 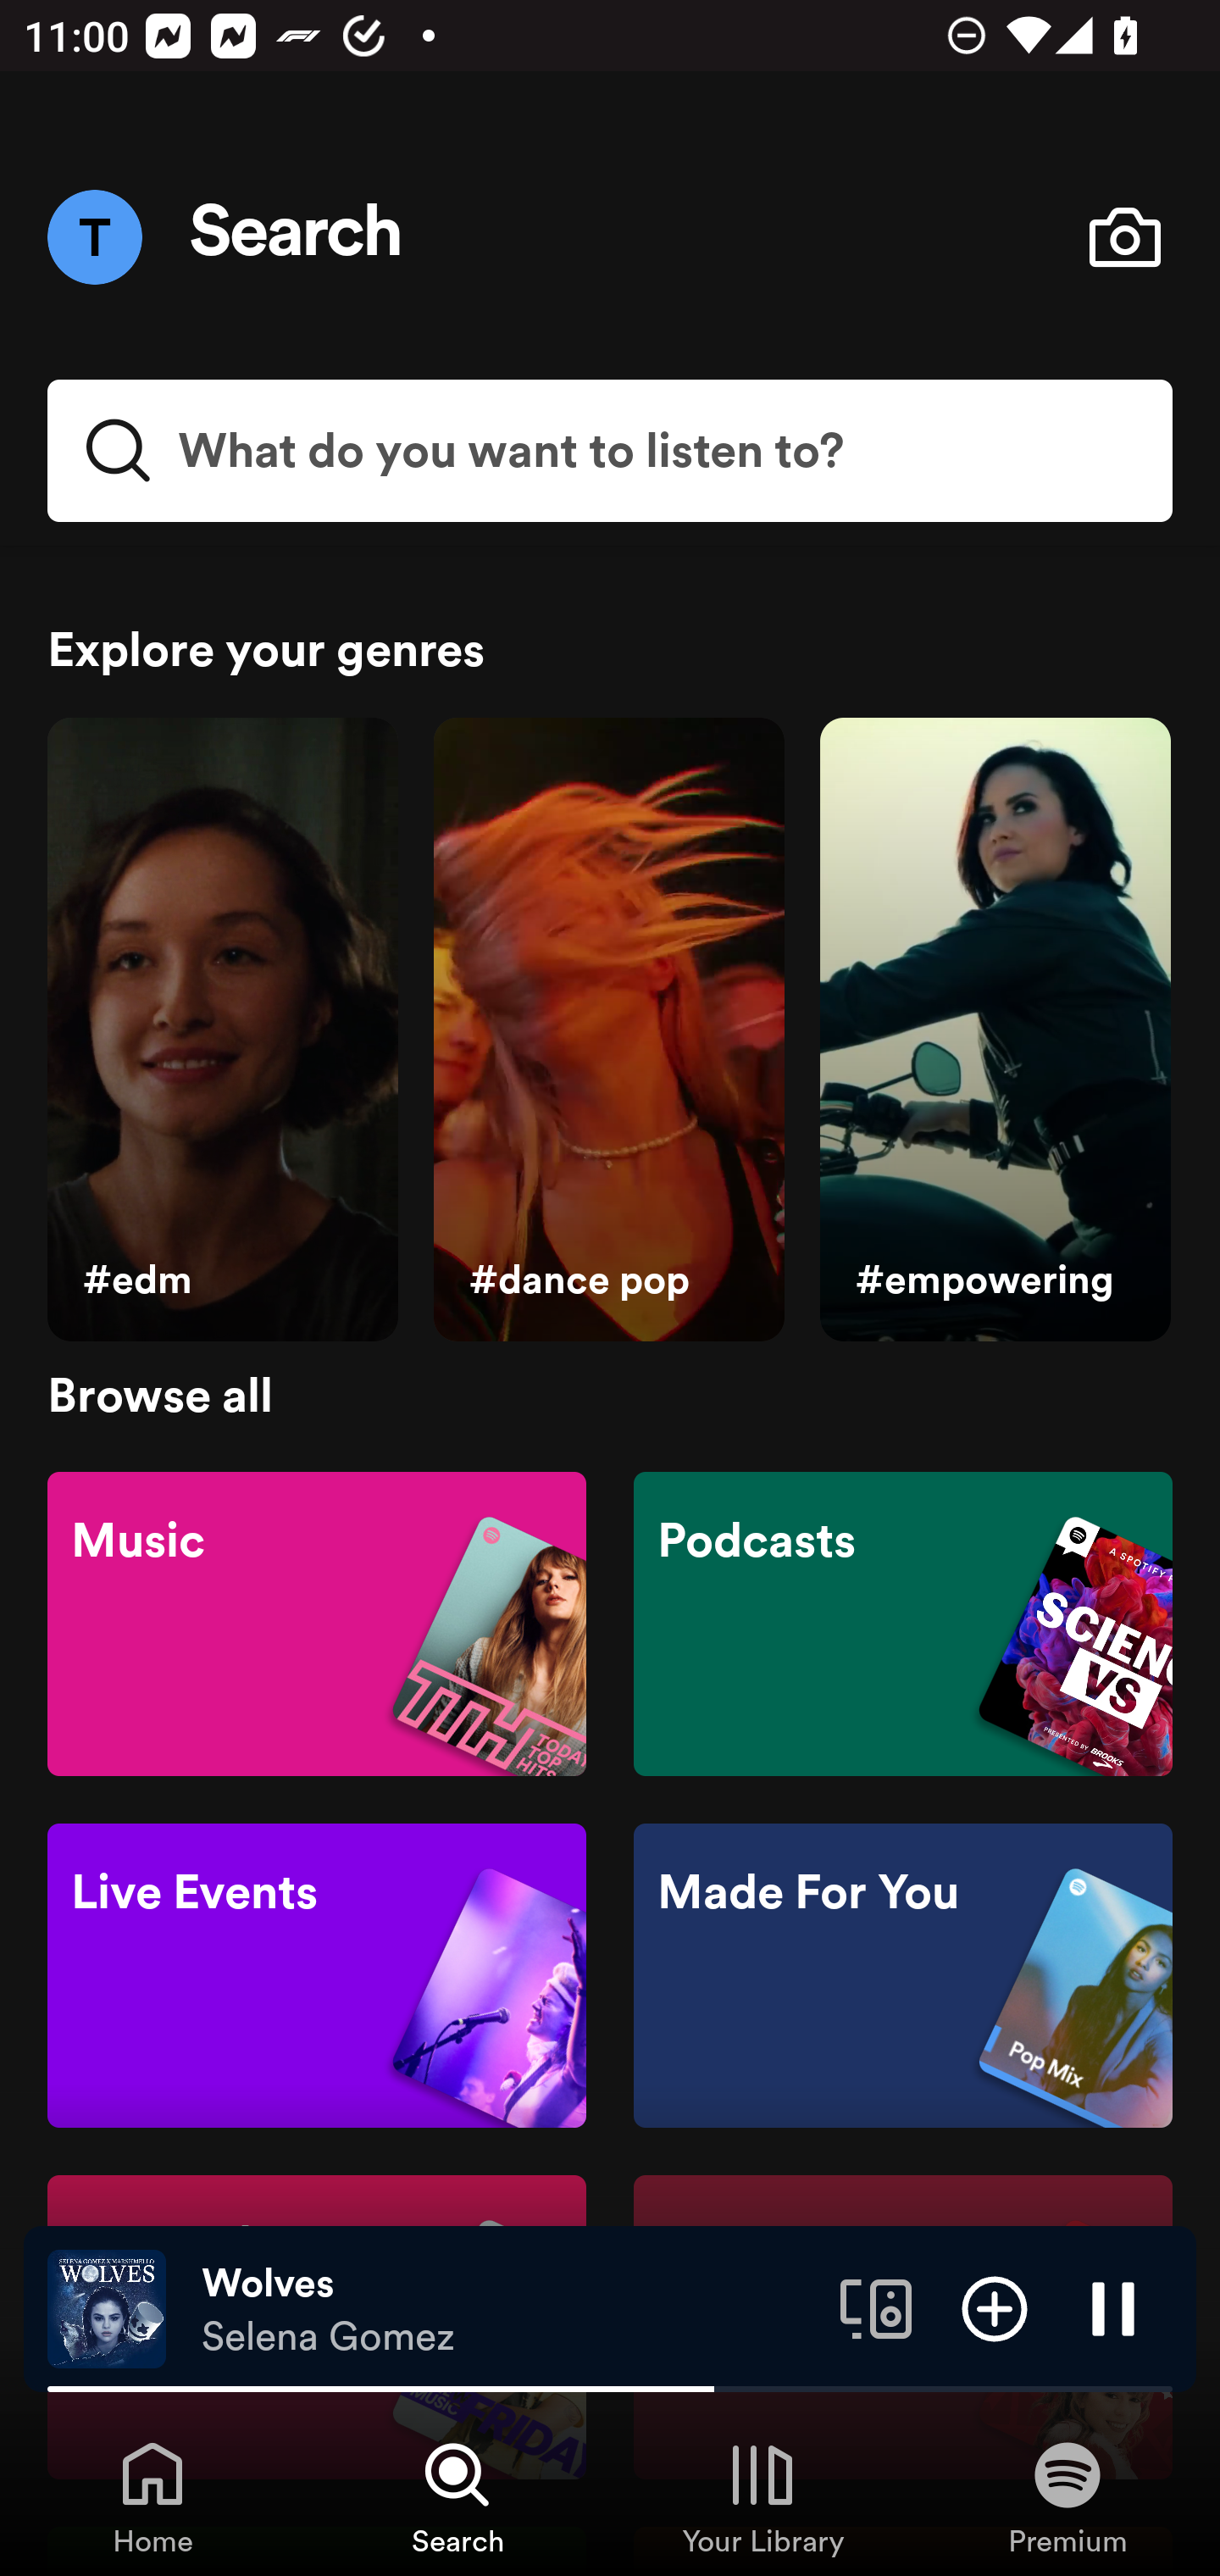 What do you see at coordinates (995, 2307) in the screenshot?
I see `Add item` at bounding box center [995, 2307].